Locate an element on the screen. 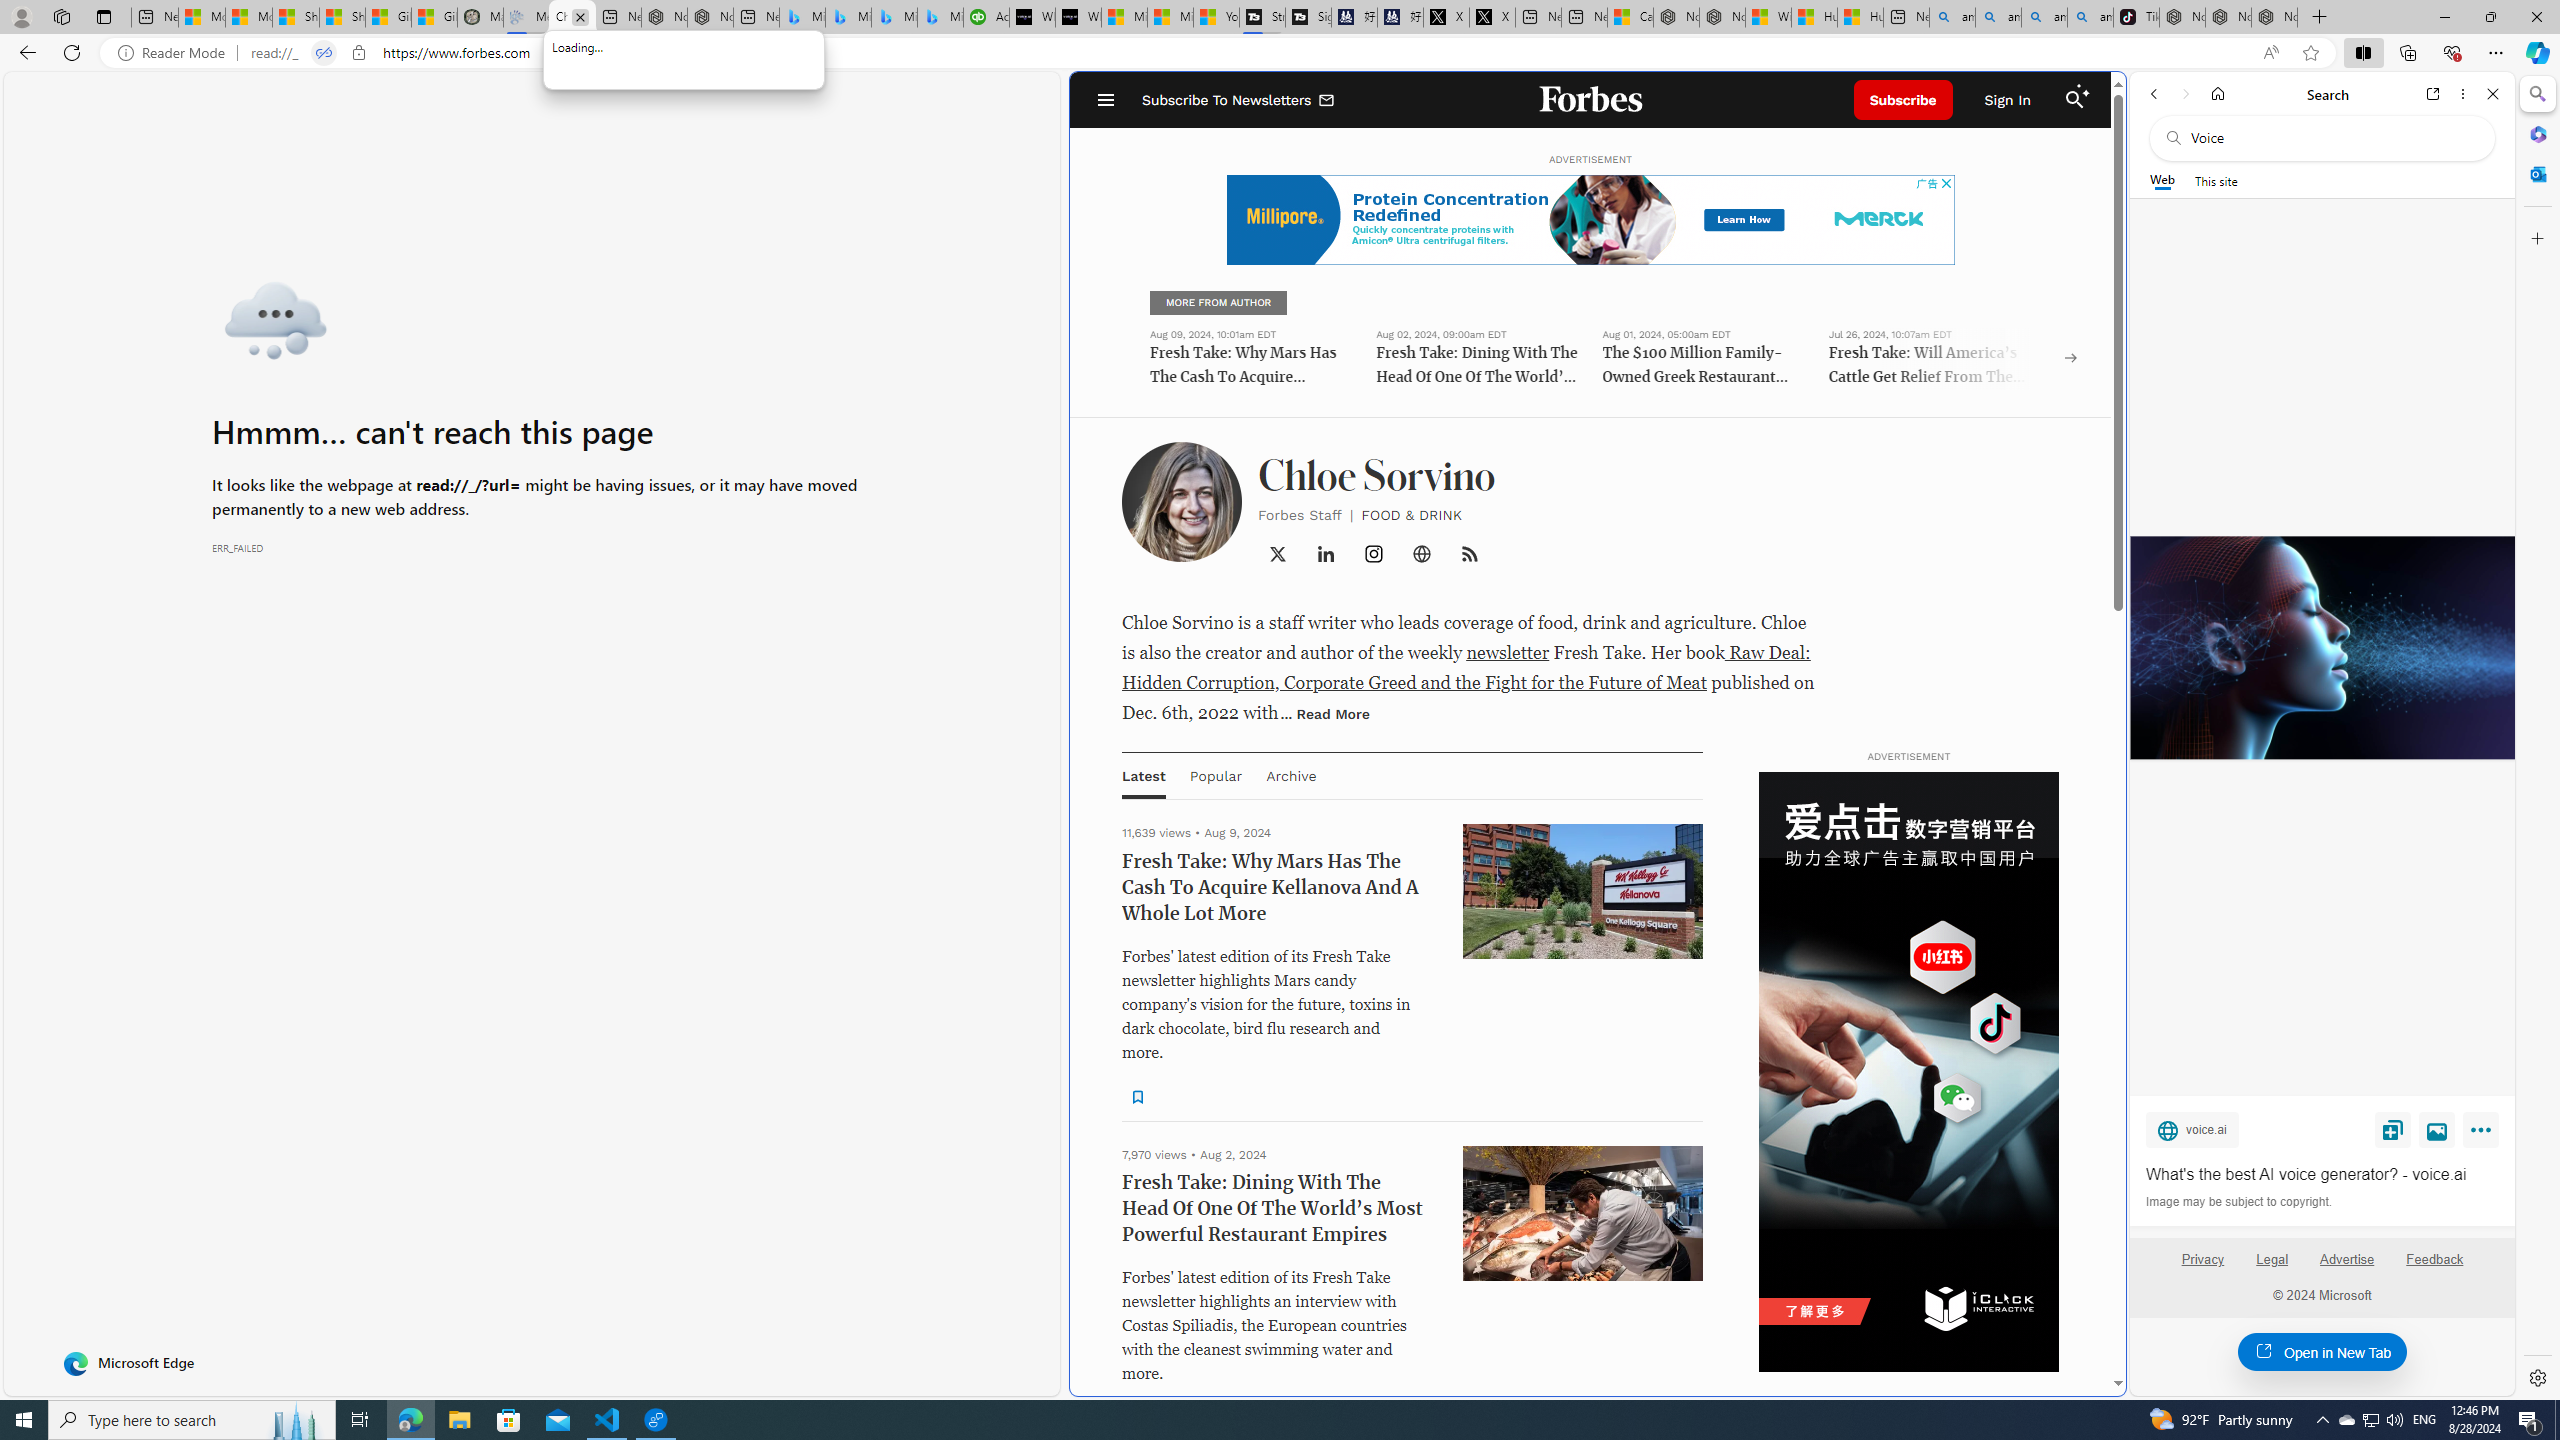  Class: sparkles_svg__fs-icon sparkles_svg__fs-icon--sparkles is located at coordinates (2085, 90).